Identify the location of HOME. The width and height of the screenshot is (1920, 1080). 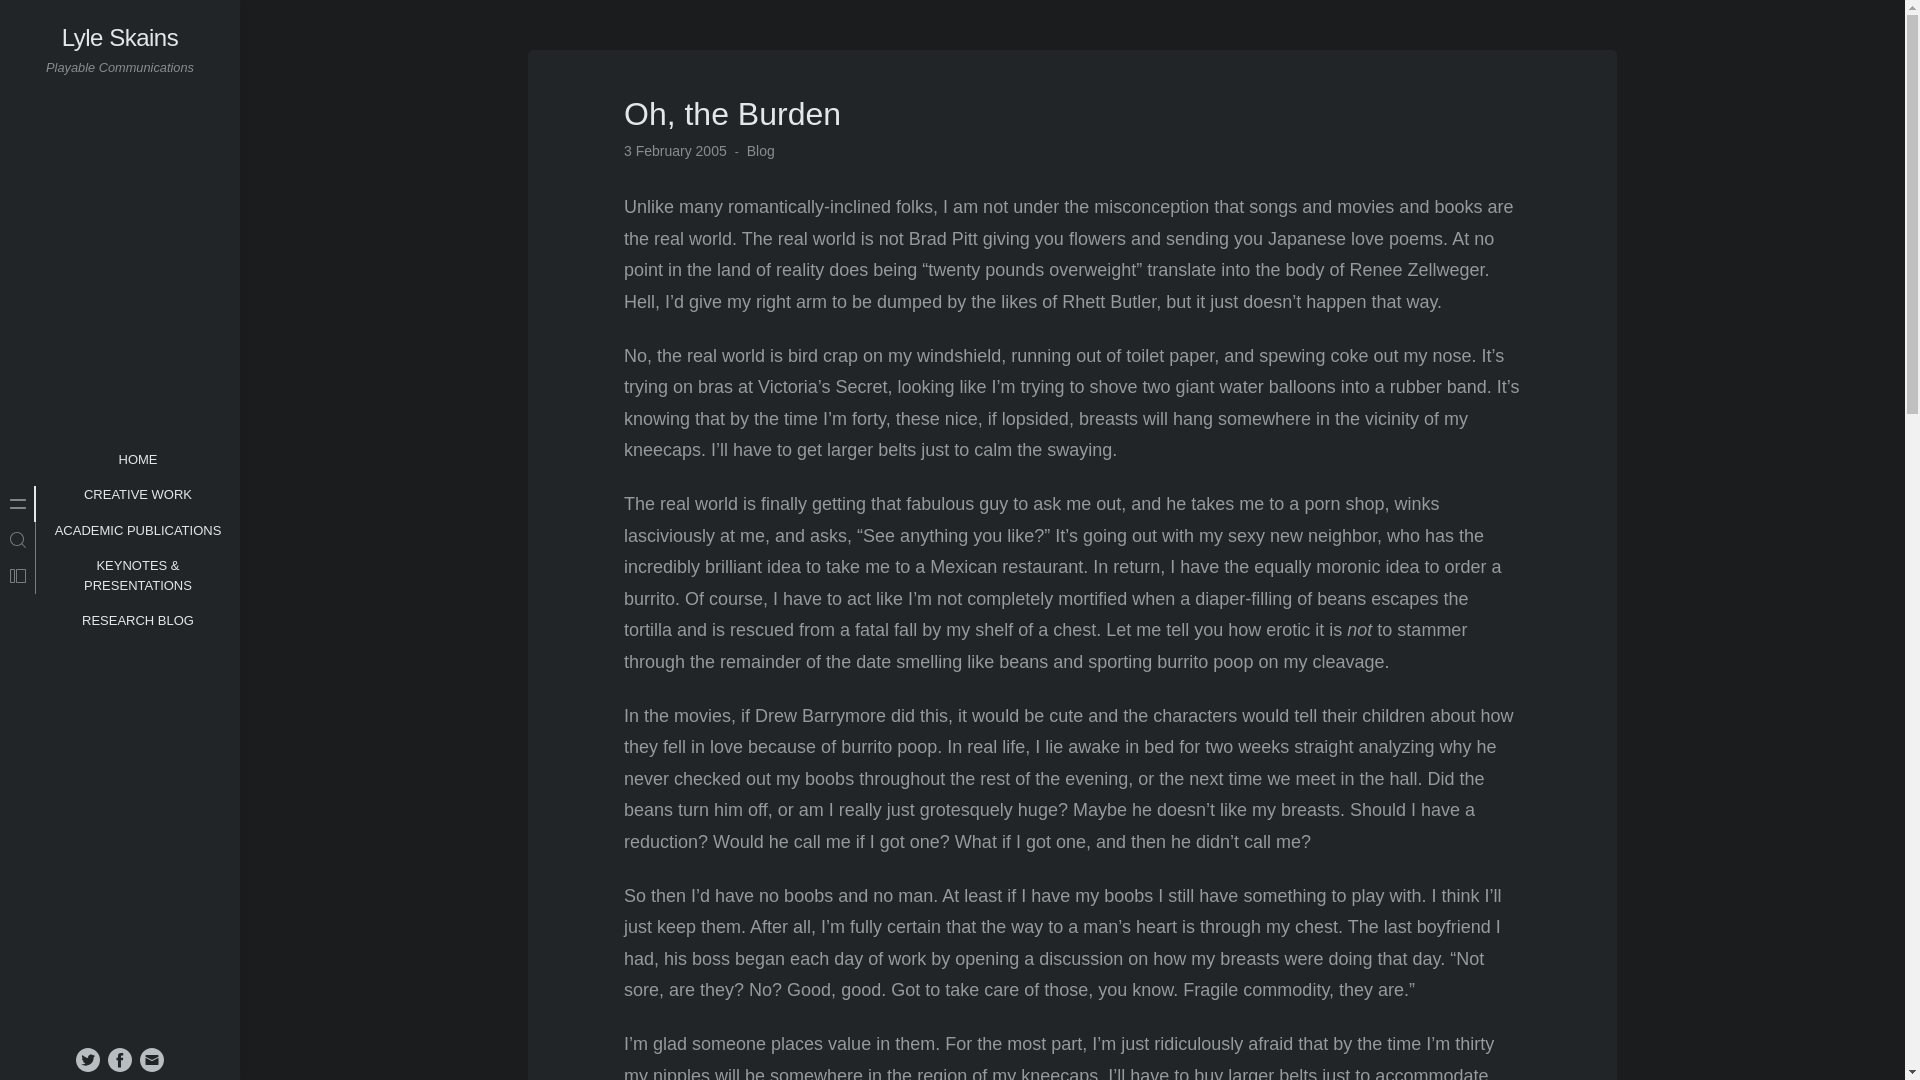
(137, 460).